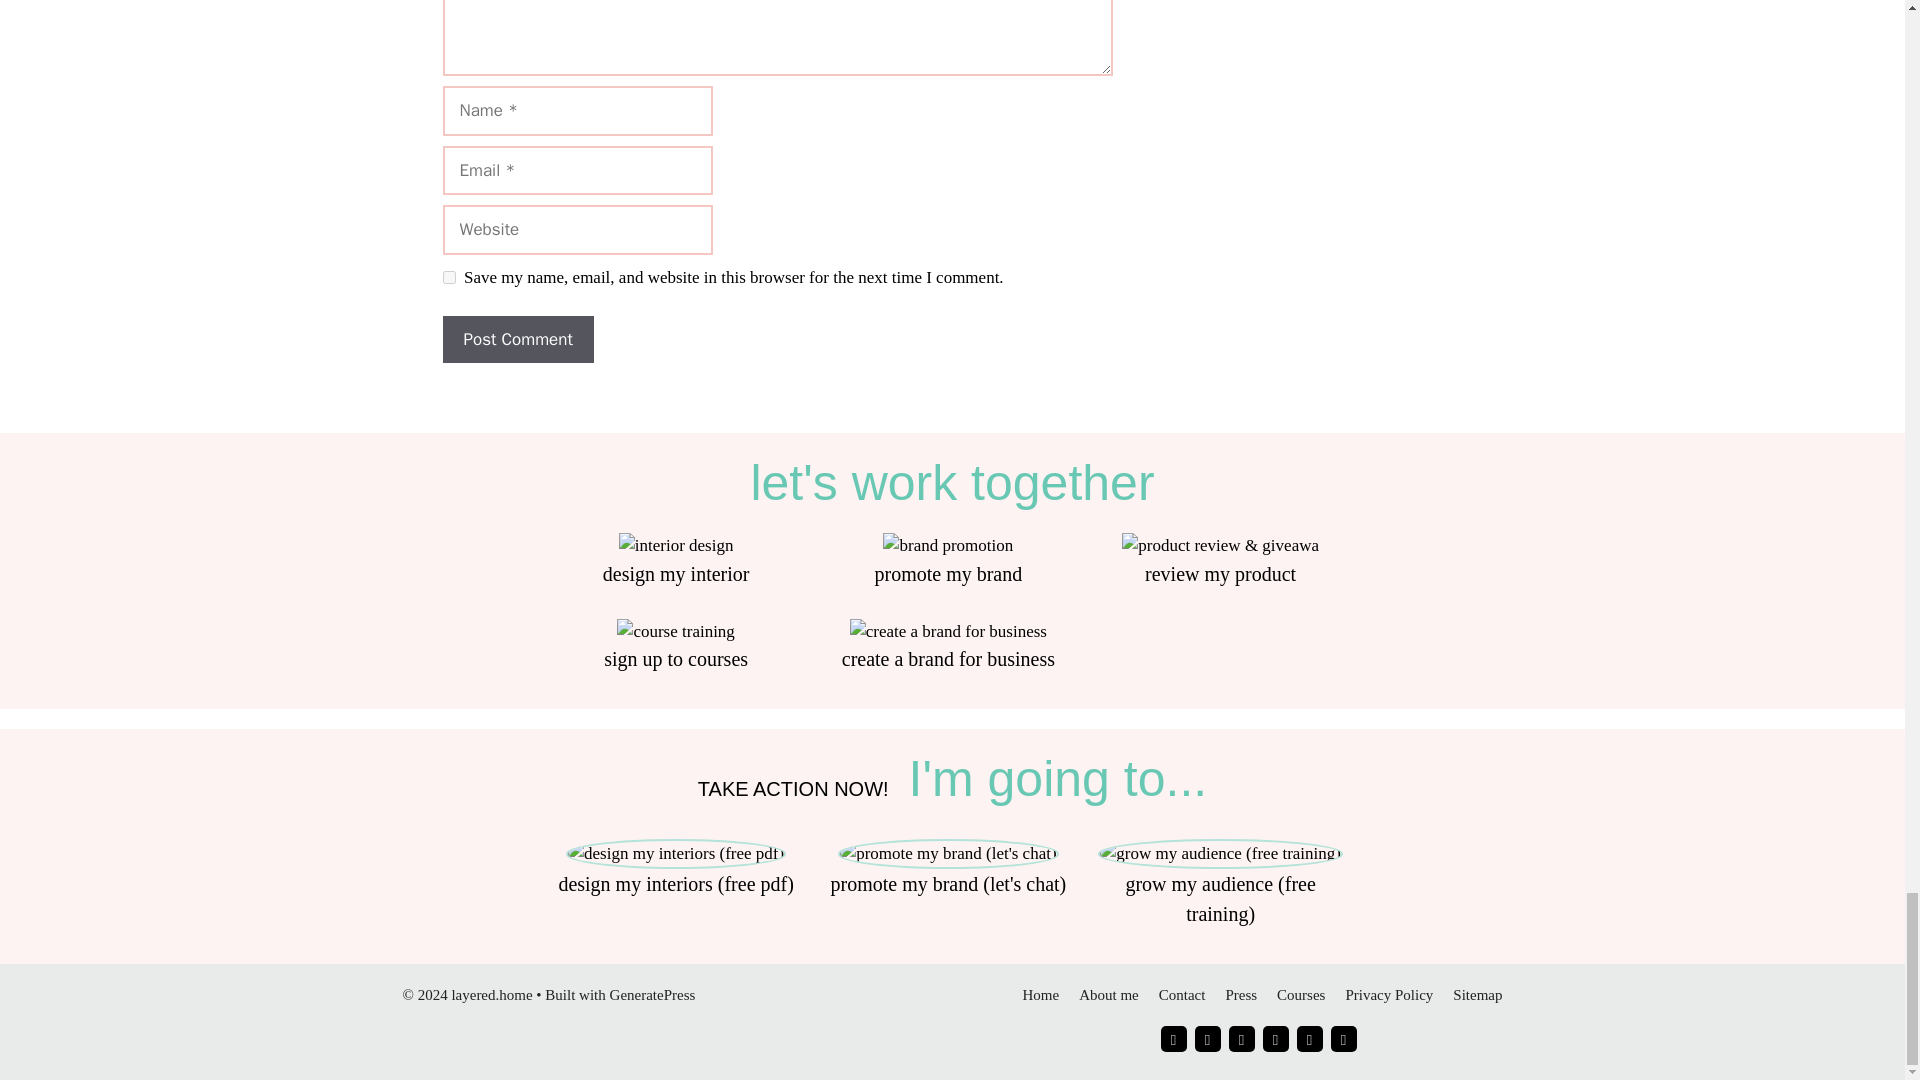 The width and height of the screenshot is (1920, 1080). Describe the element at coordinates (1274, 1038) in the screenshot. I see `YouTube` at that location.